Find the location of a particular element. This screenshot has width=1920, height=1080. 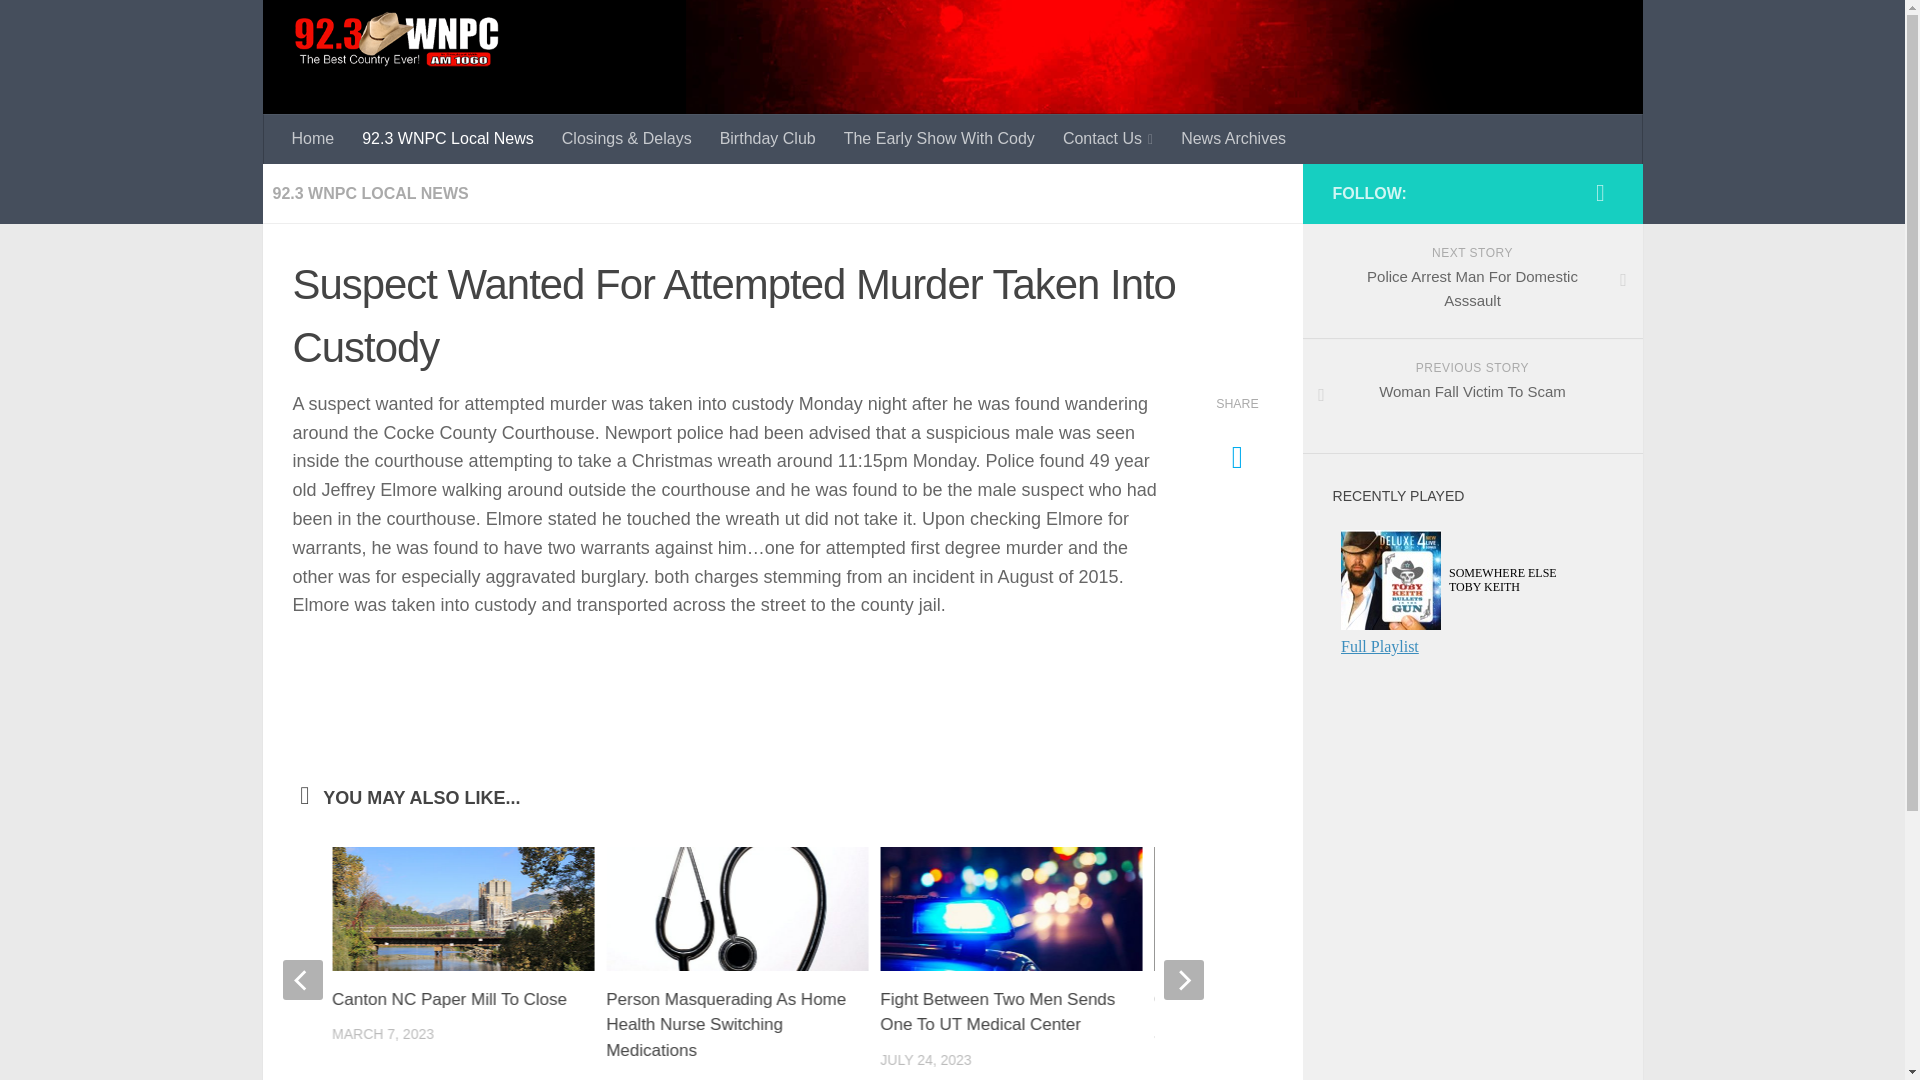

92.3 WNPC LOCAL NEWS is located at coordinates (370, 192).